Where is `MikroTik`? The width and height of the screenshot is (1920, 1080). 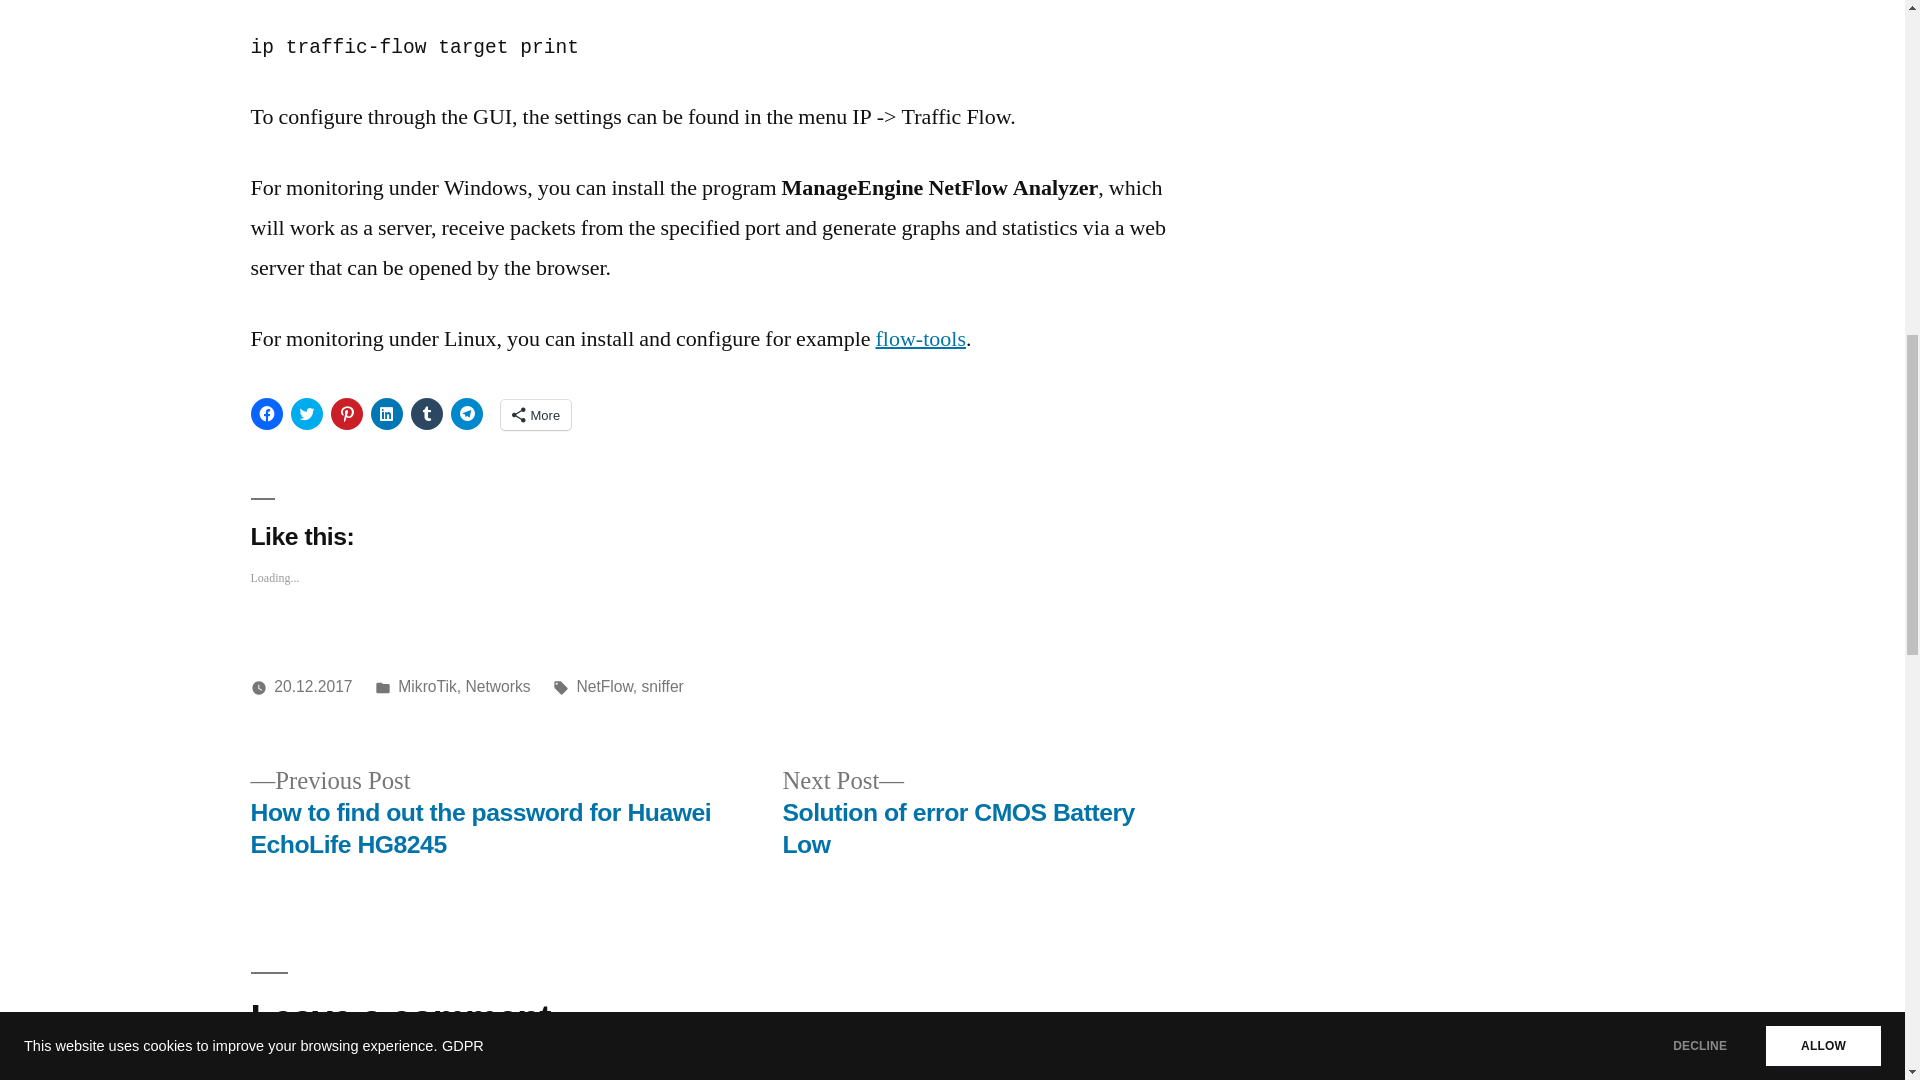
MikroTik is located at coordinates (958, 812).